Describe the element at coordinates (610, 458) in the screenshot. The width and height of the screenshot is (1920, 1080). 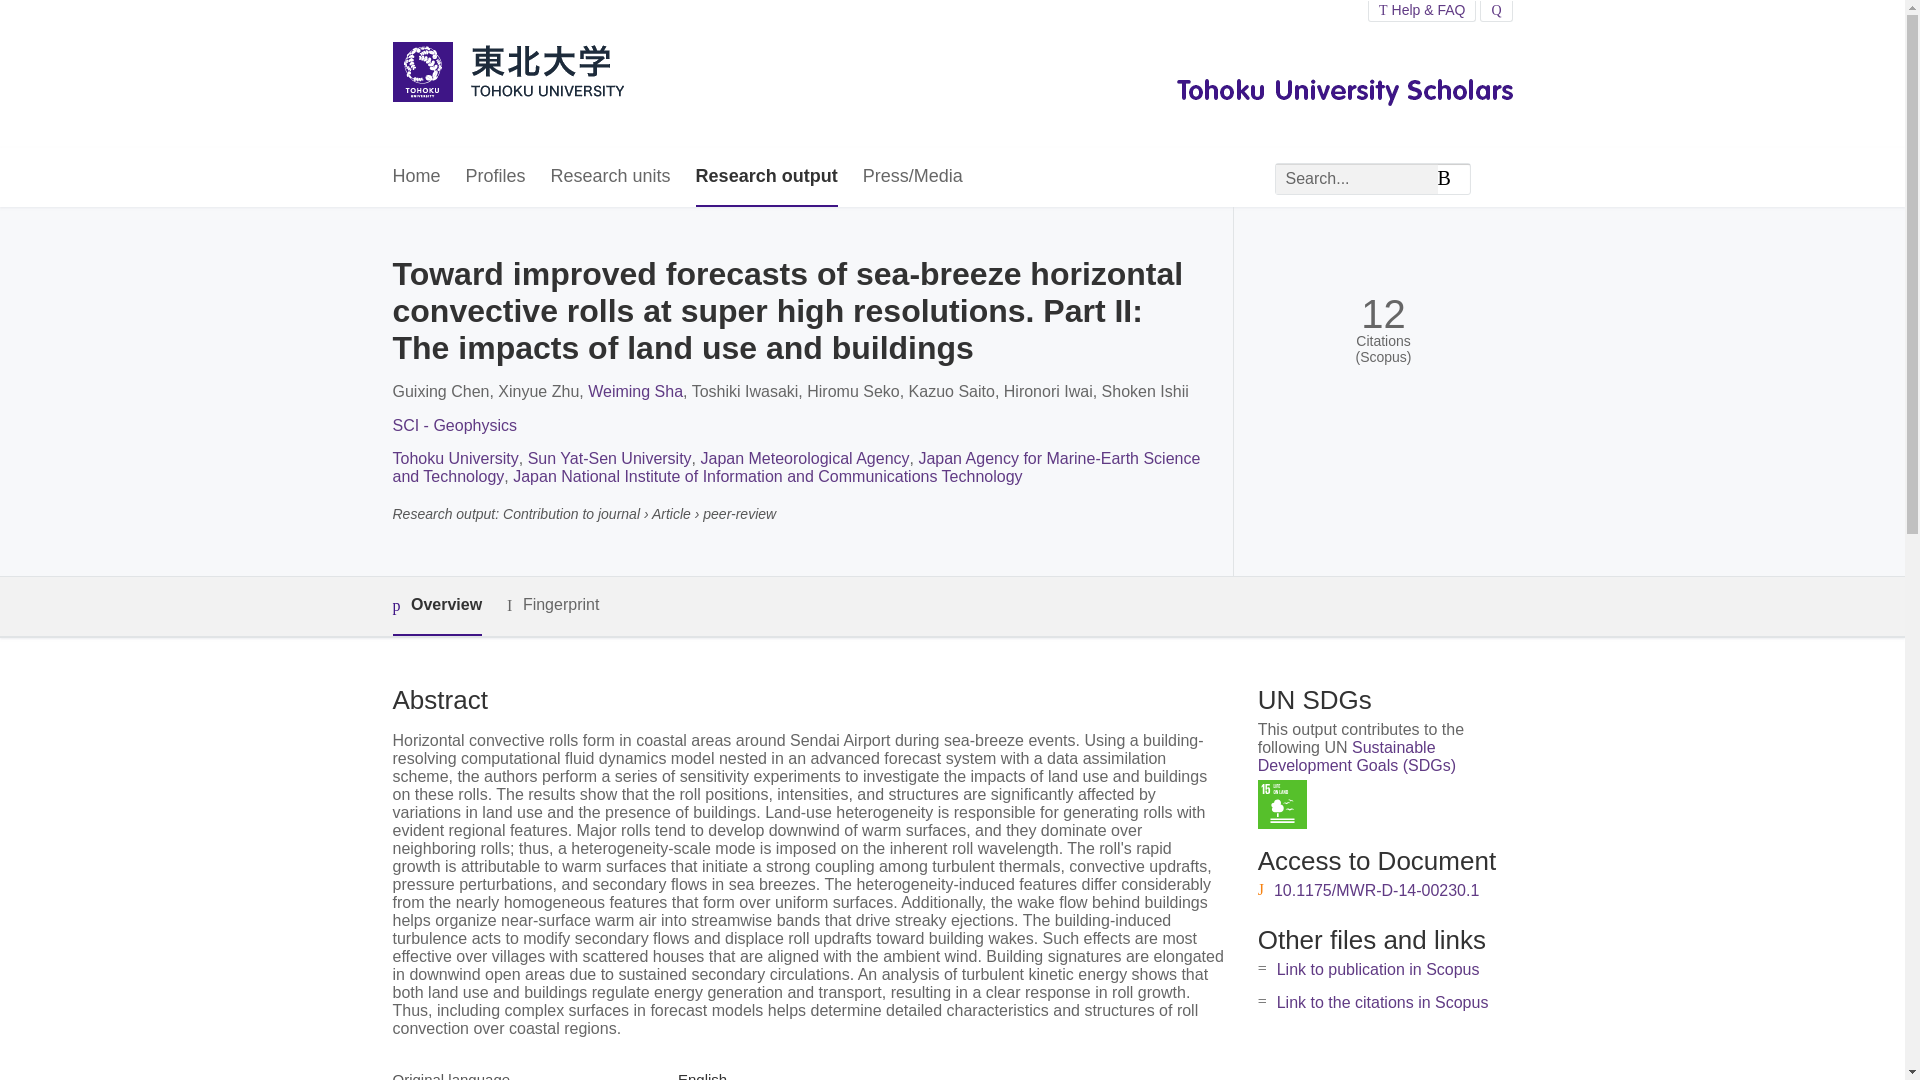
I see `Sun Yat-Sen University` at that location.